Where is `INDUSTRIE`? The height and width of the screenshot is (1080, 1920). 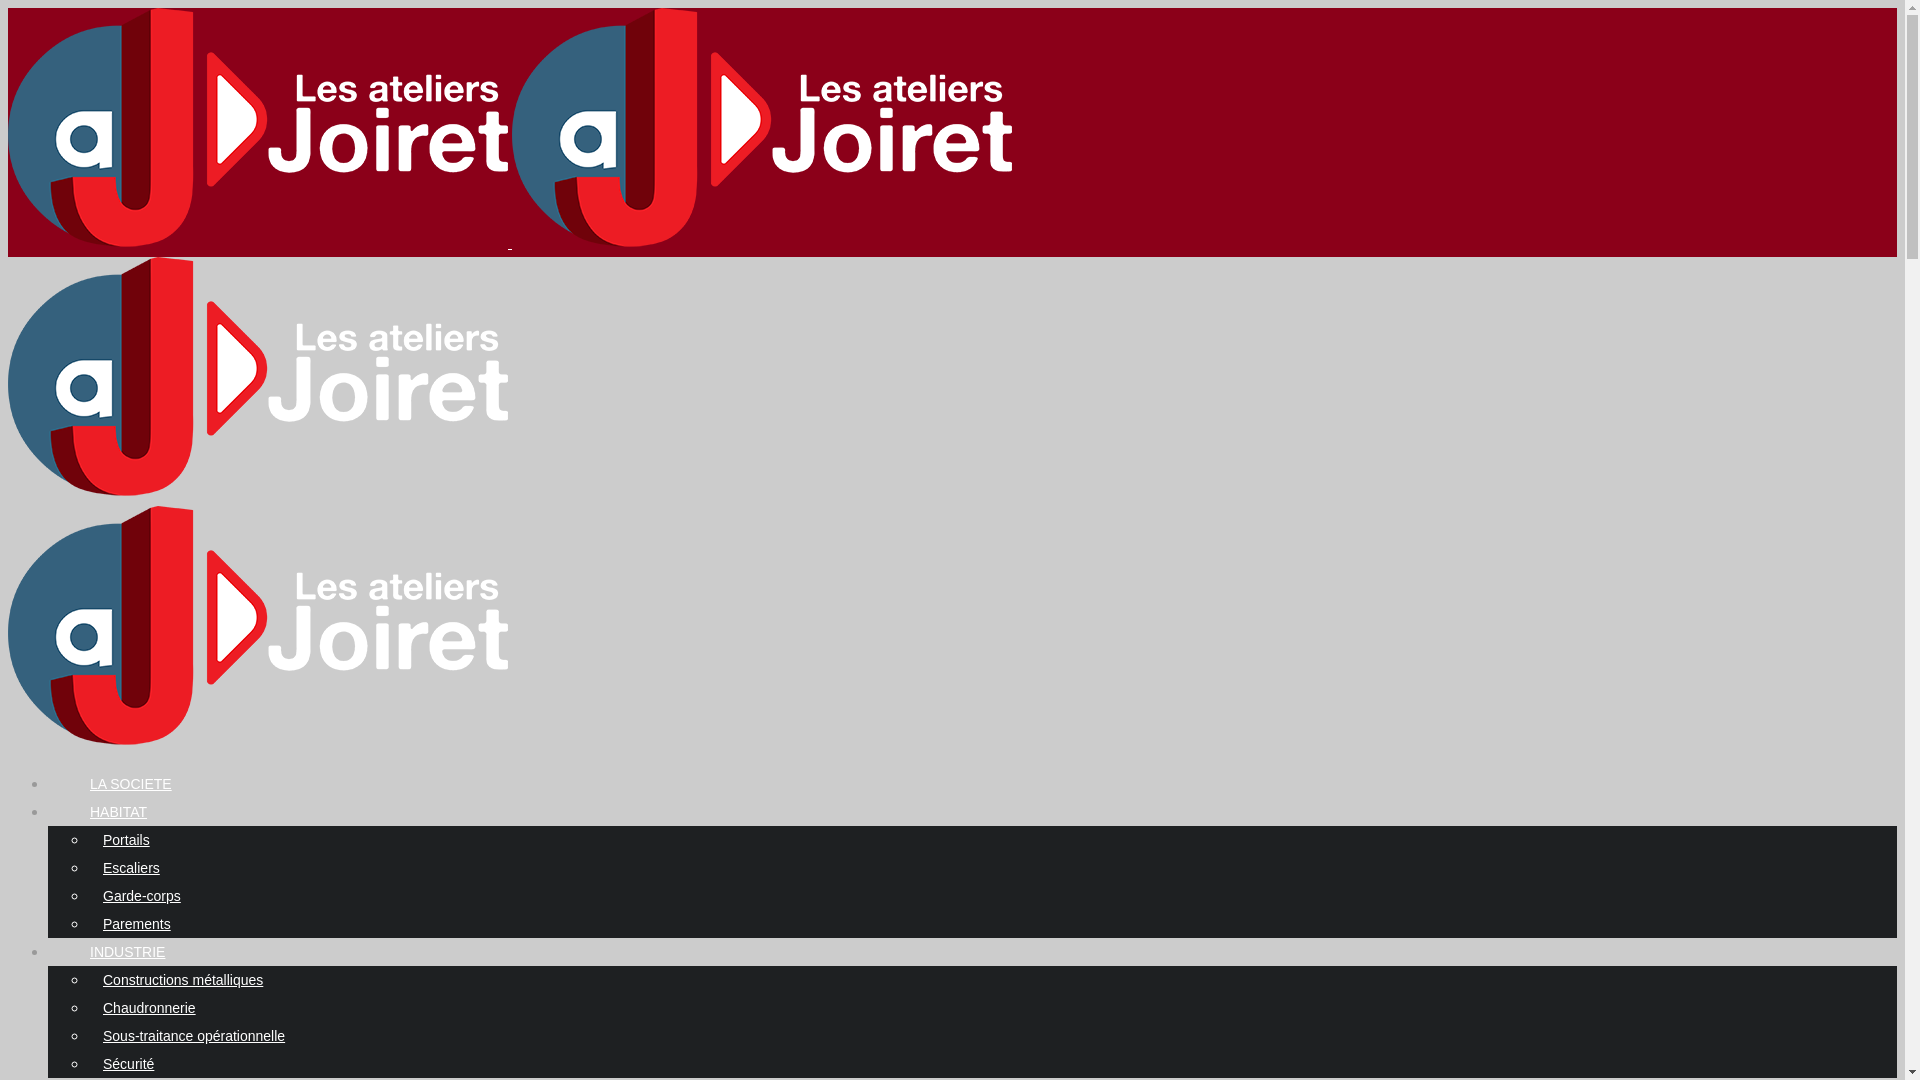 INDUSTRIE is located at coordinates (128, 952).